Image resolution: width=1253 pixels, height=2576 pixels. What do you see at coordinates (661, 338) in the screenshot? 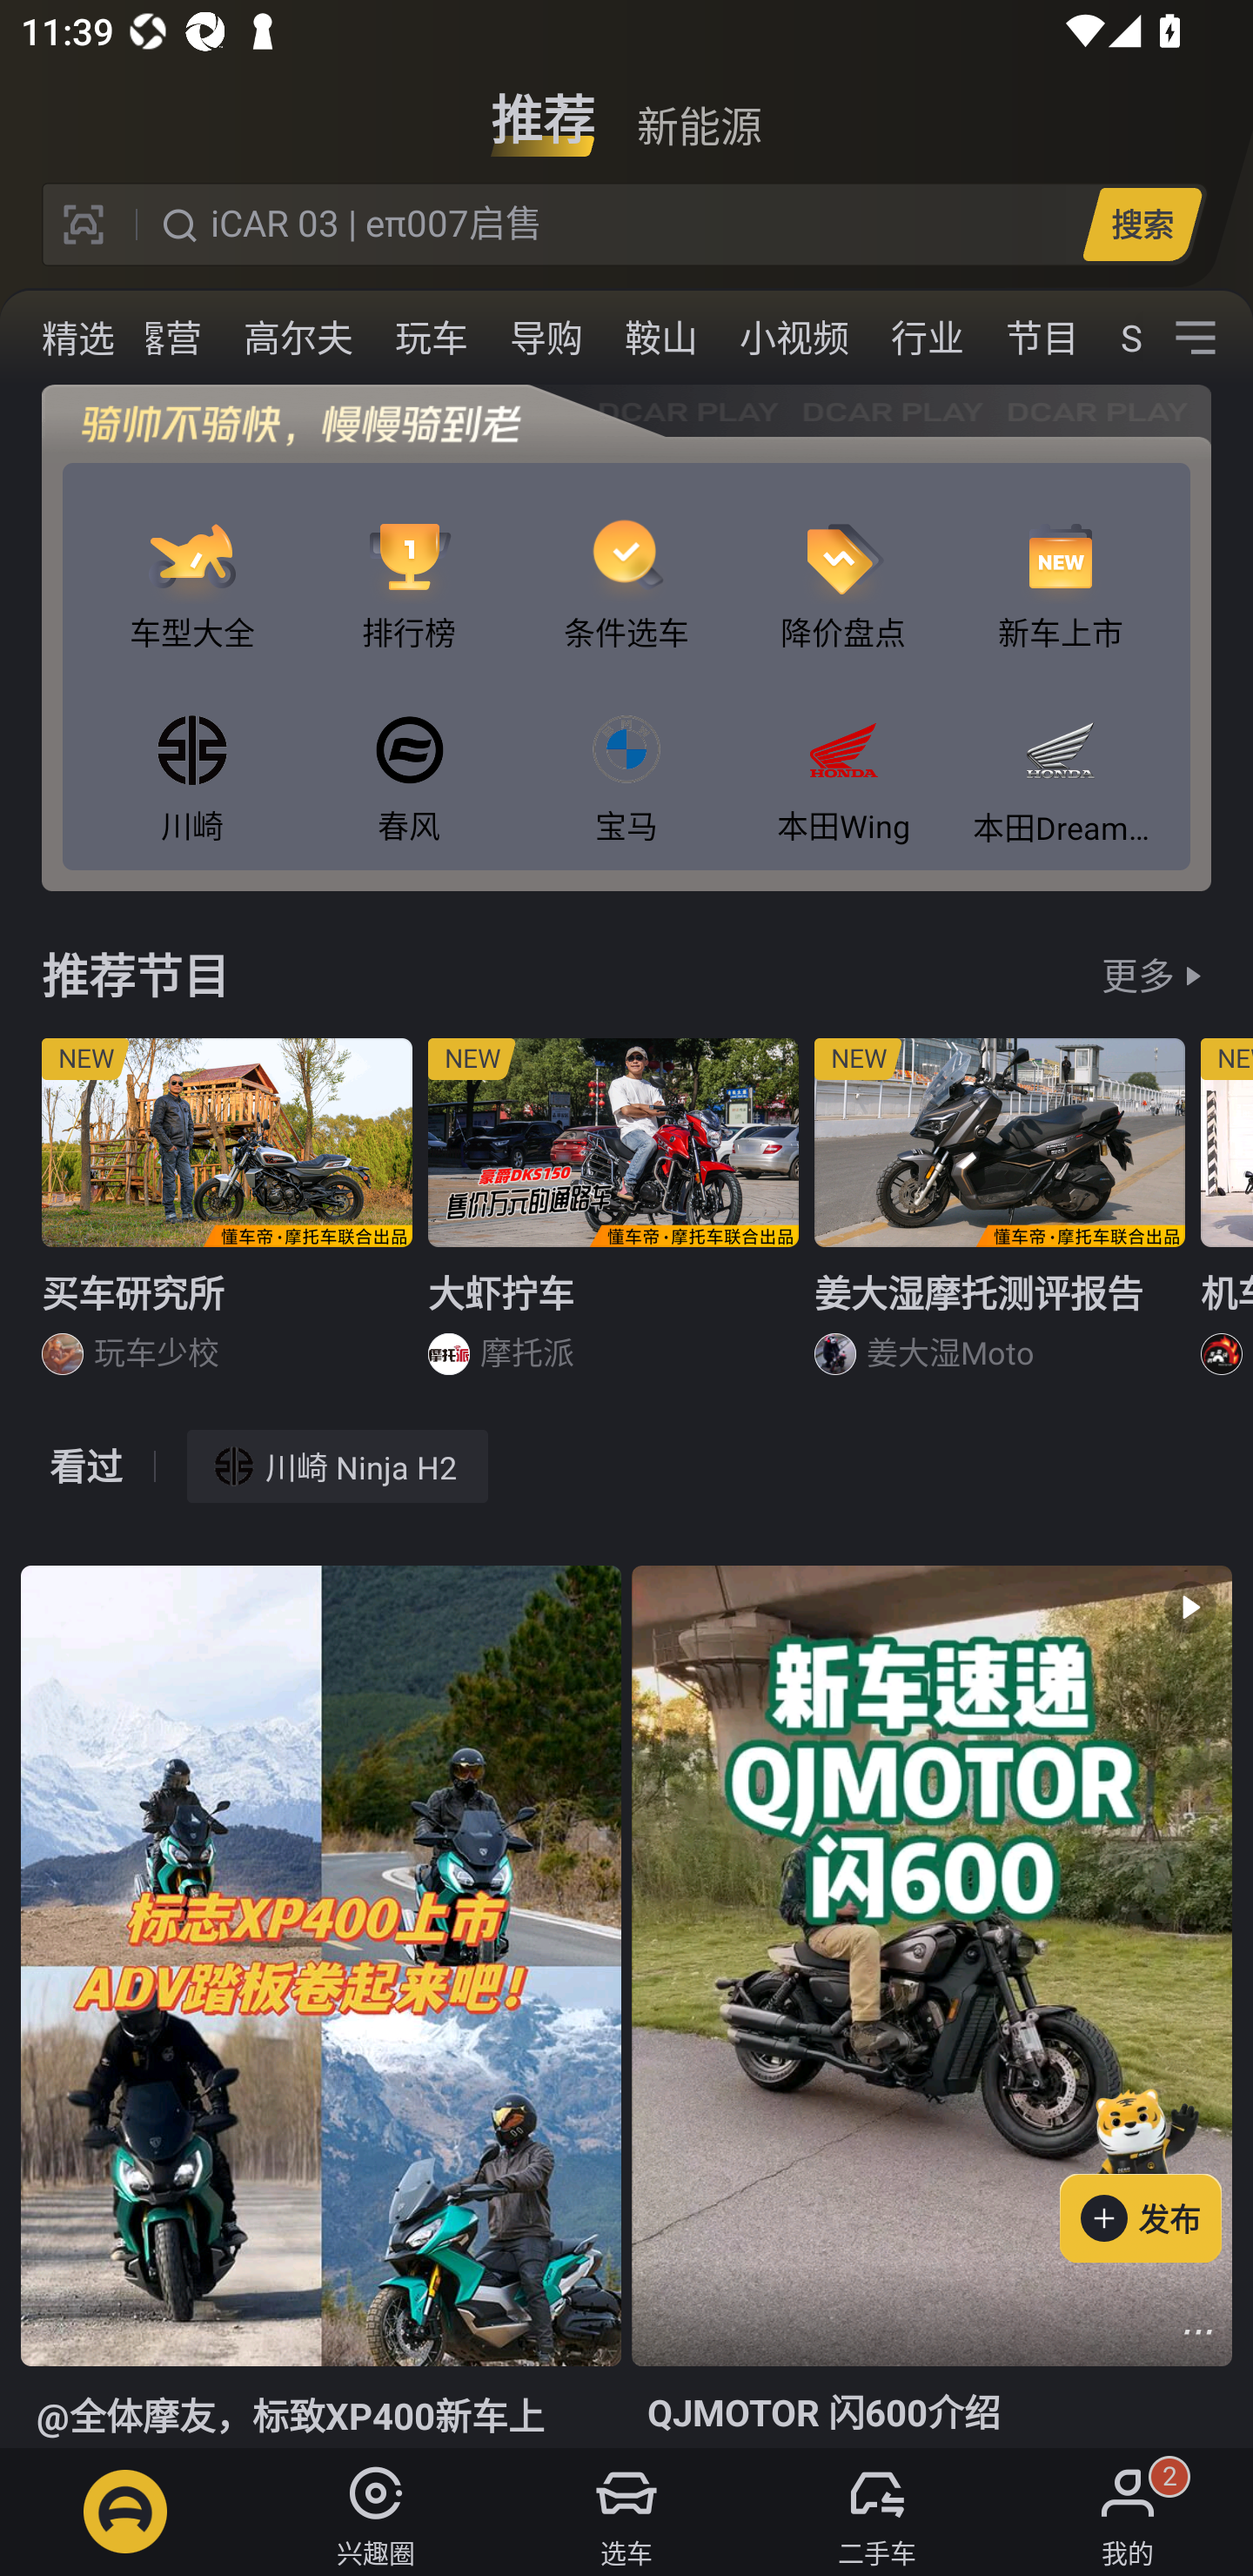
I see `鞍山` at bounding box center [661, 338].